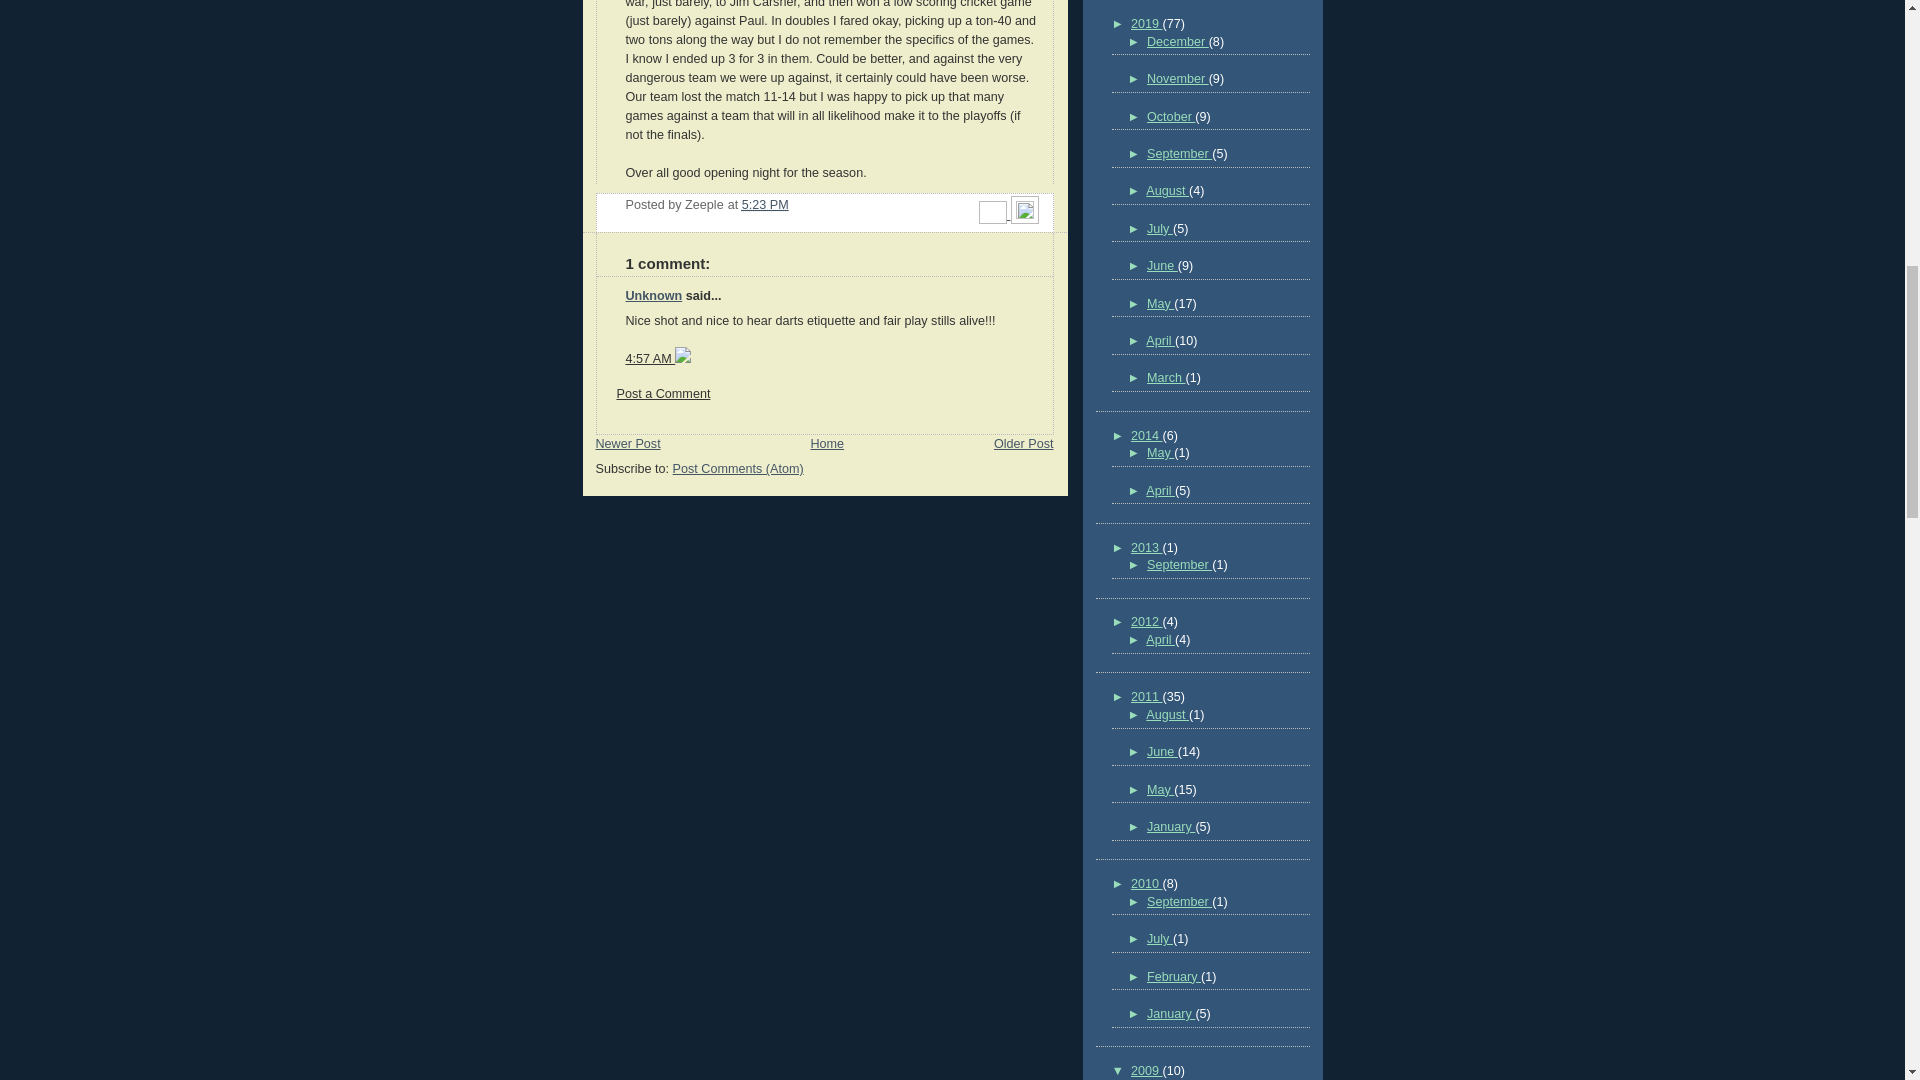 The height and width of the screenshot is (1080, 1920). I want to click on comment permalink, so click(650, 359).